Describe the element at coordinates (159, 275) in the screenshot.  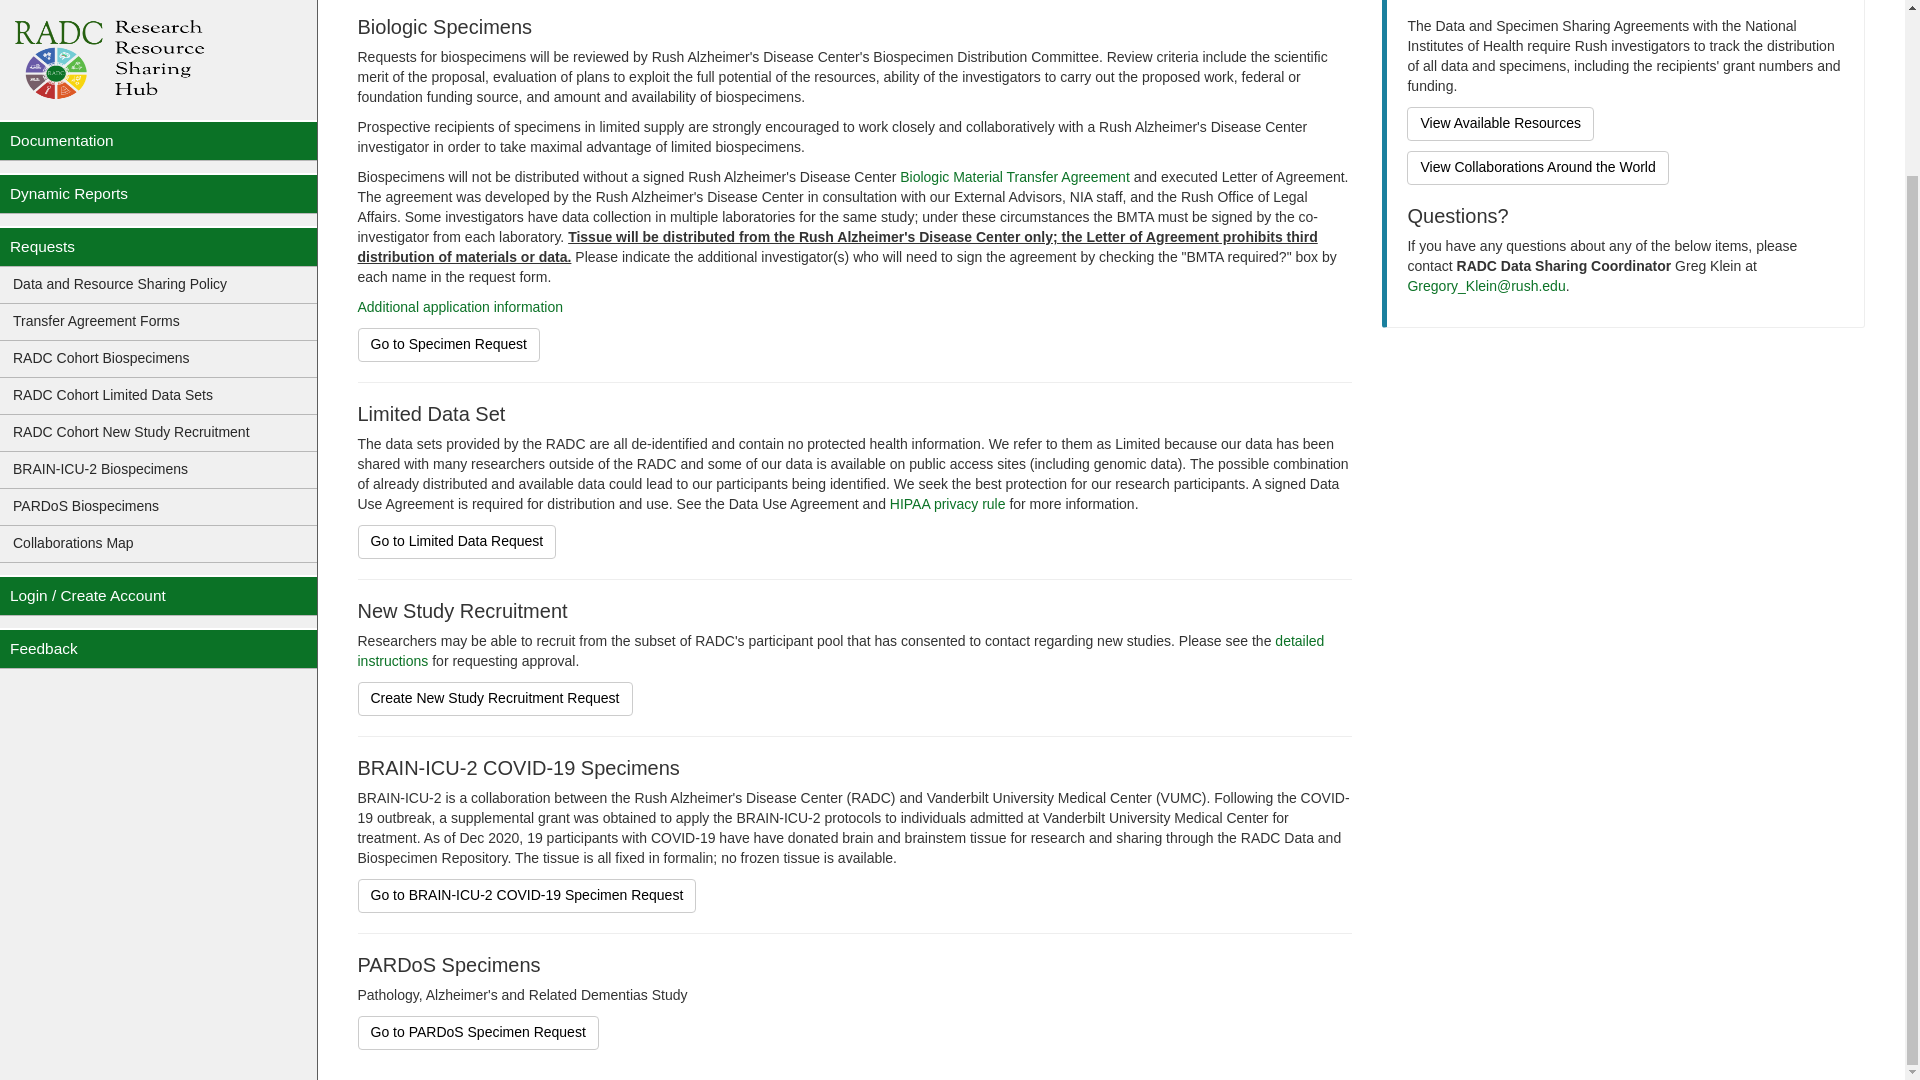
I see `BRAIN-ICU-2 Biospecimens` at that location.